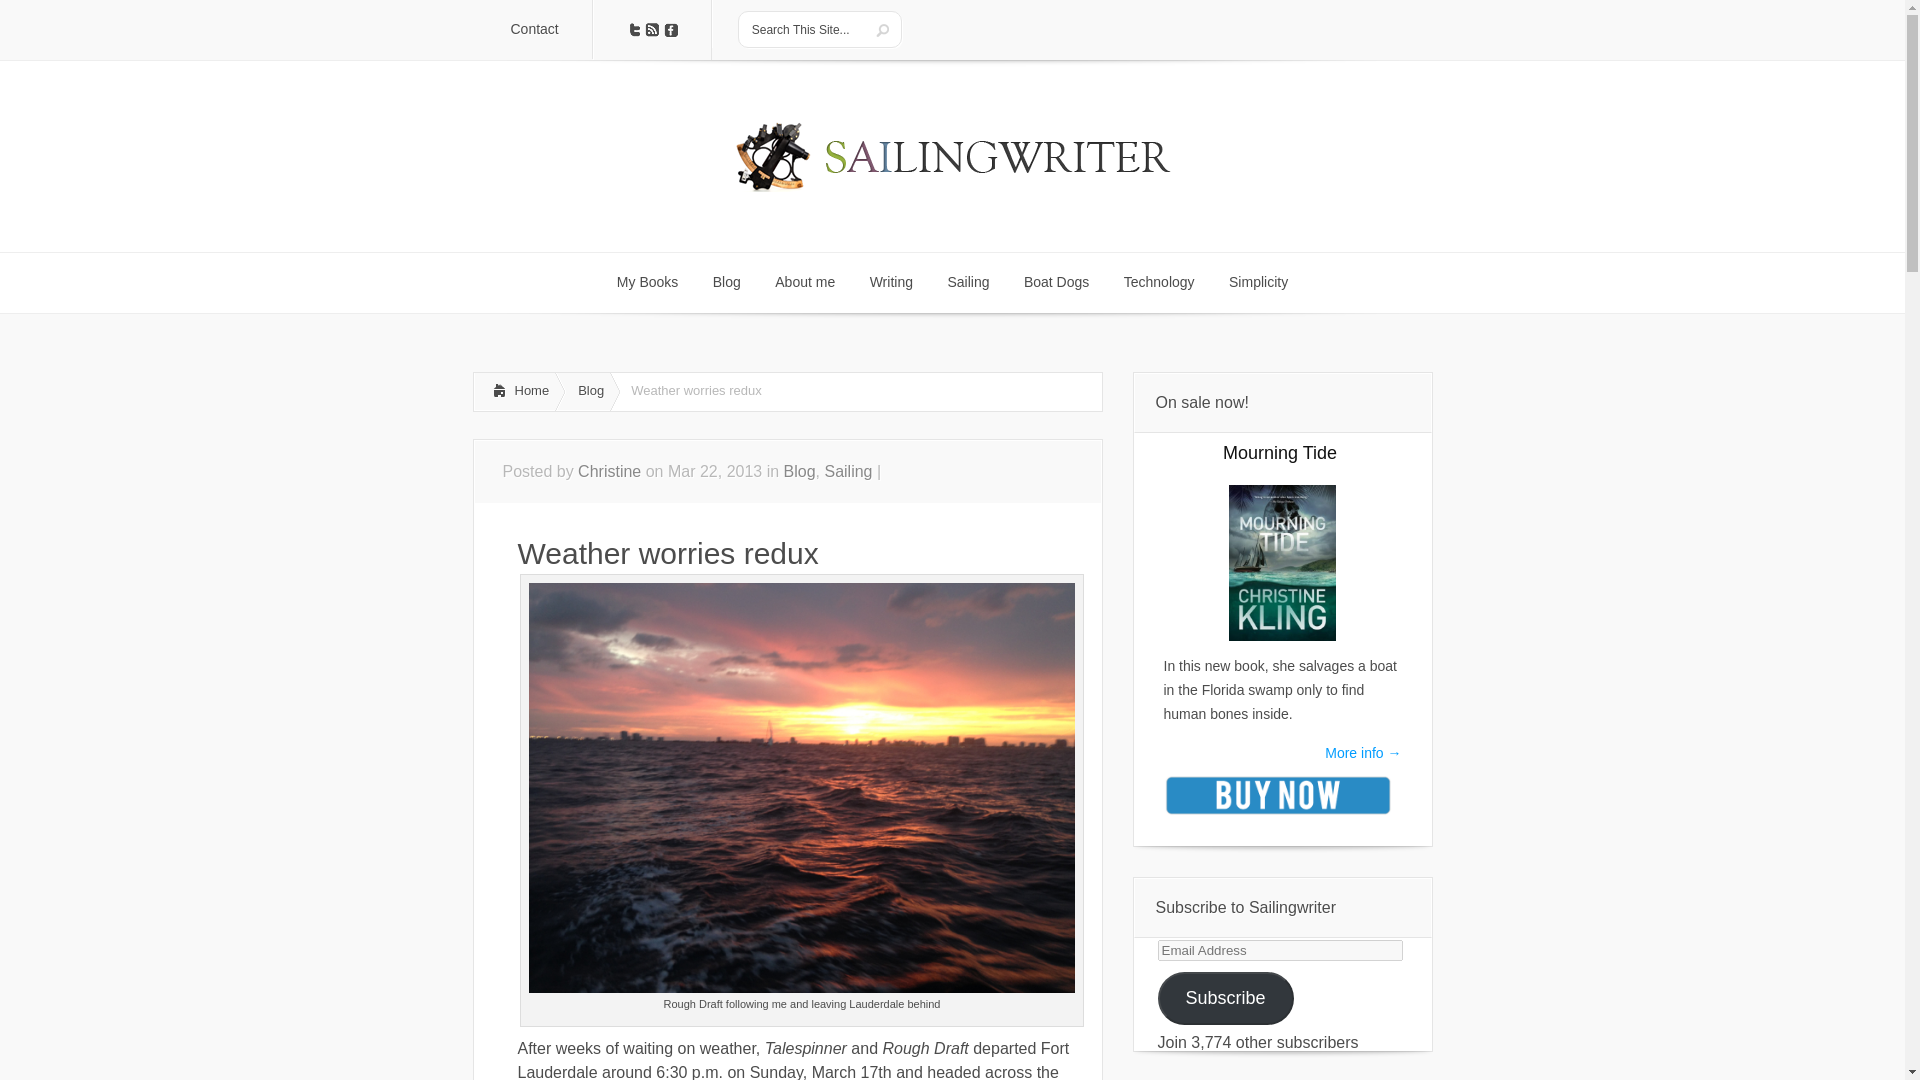  What do you see at coordinates (727, 282) in the screenshot?
I see `Blog` at bounding box center [727, 282].